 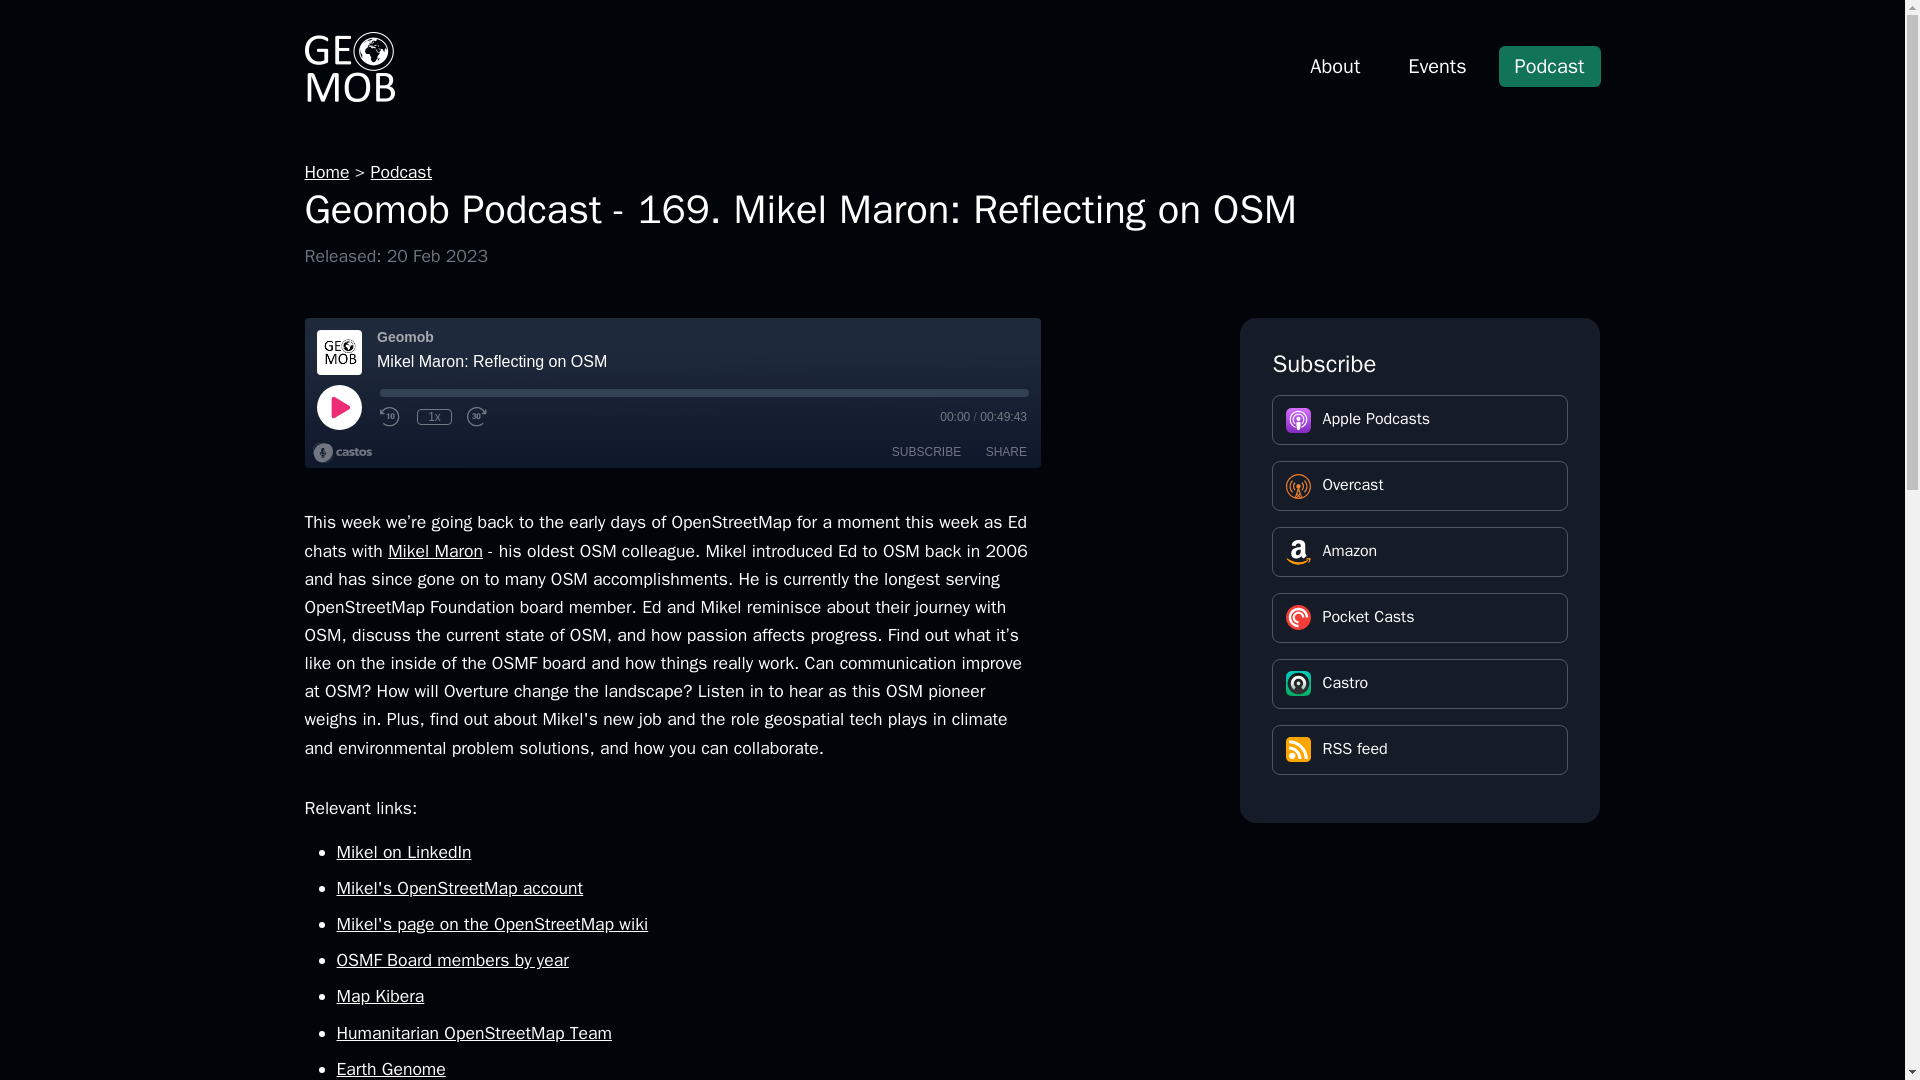 I want to click on Mikel Maron, so click(x=435, y=550).